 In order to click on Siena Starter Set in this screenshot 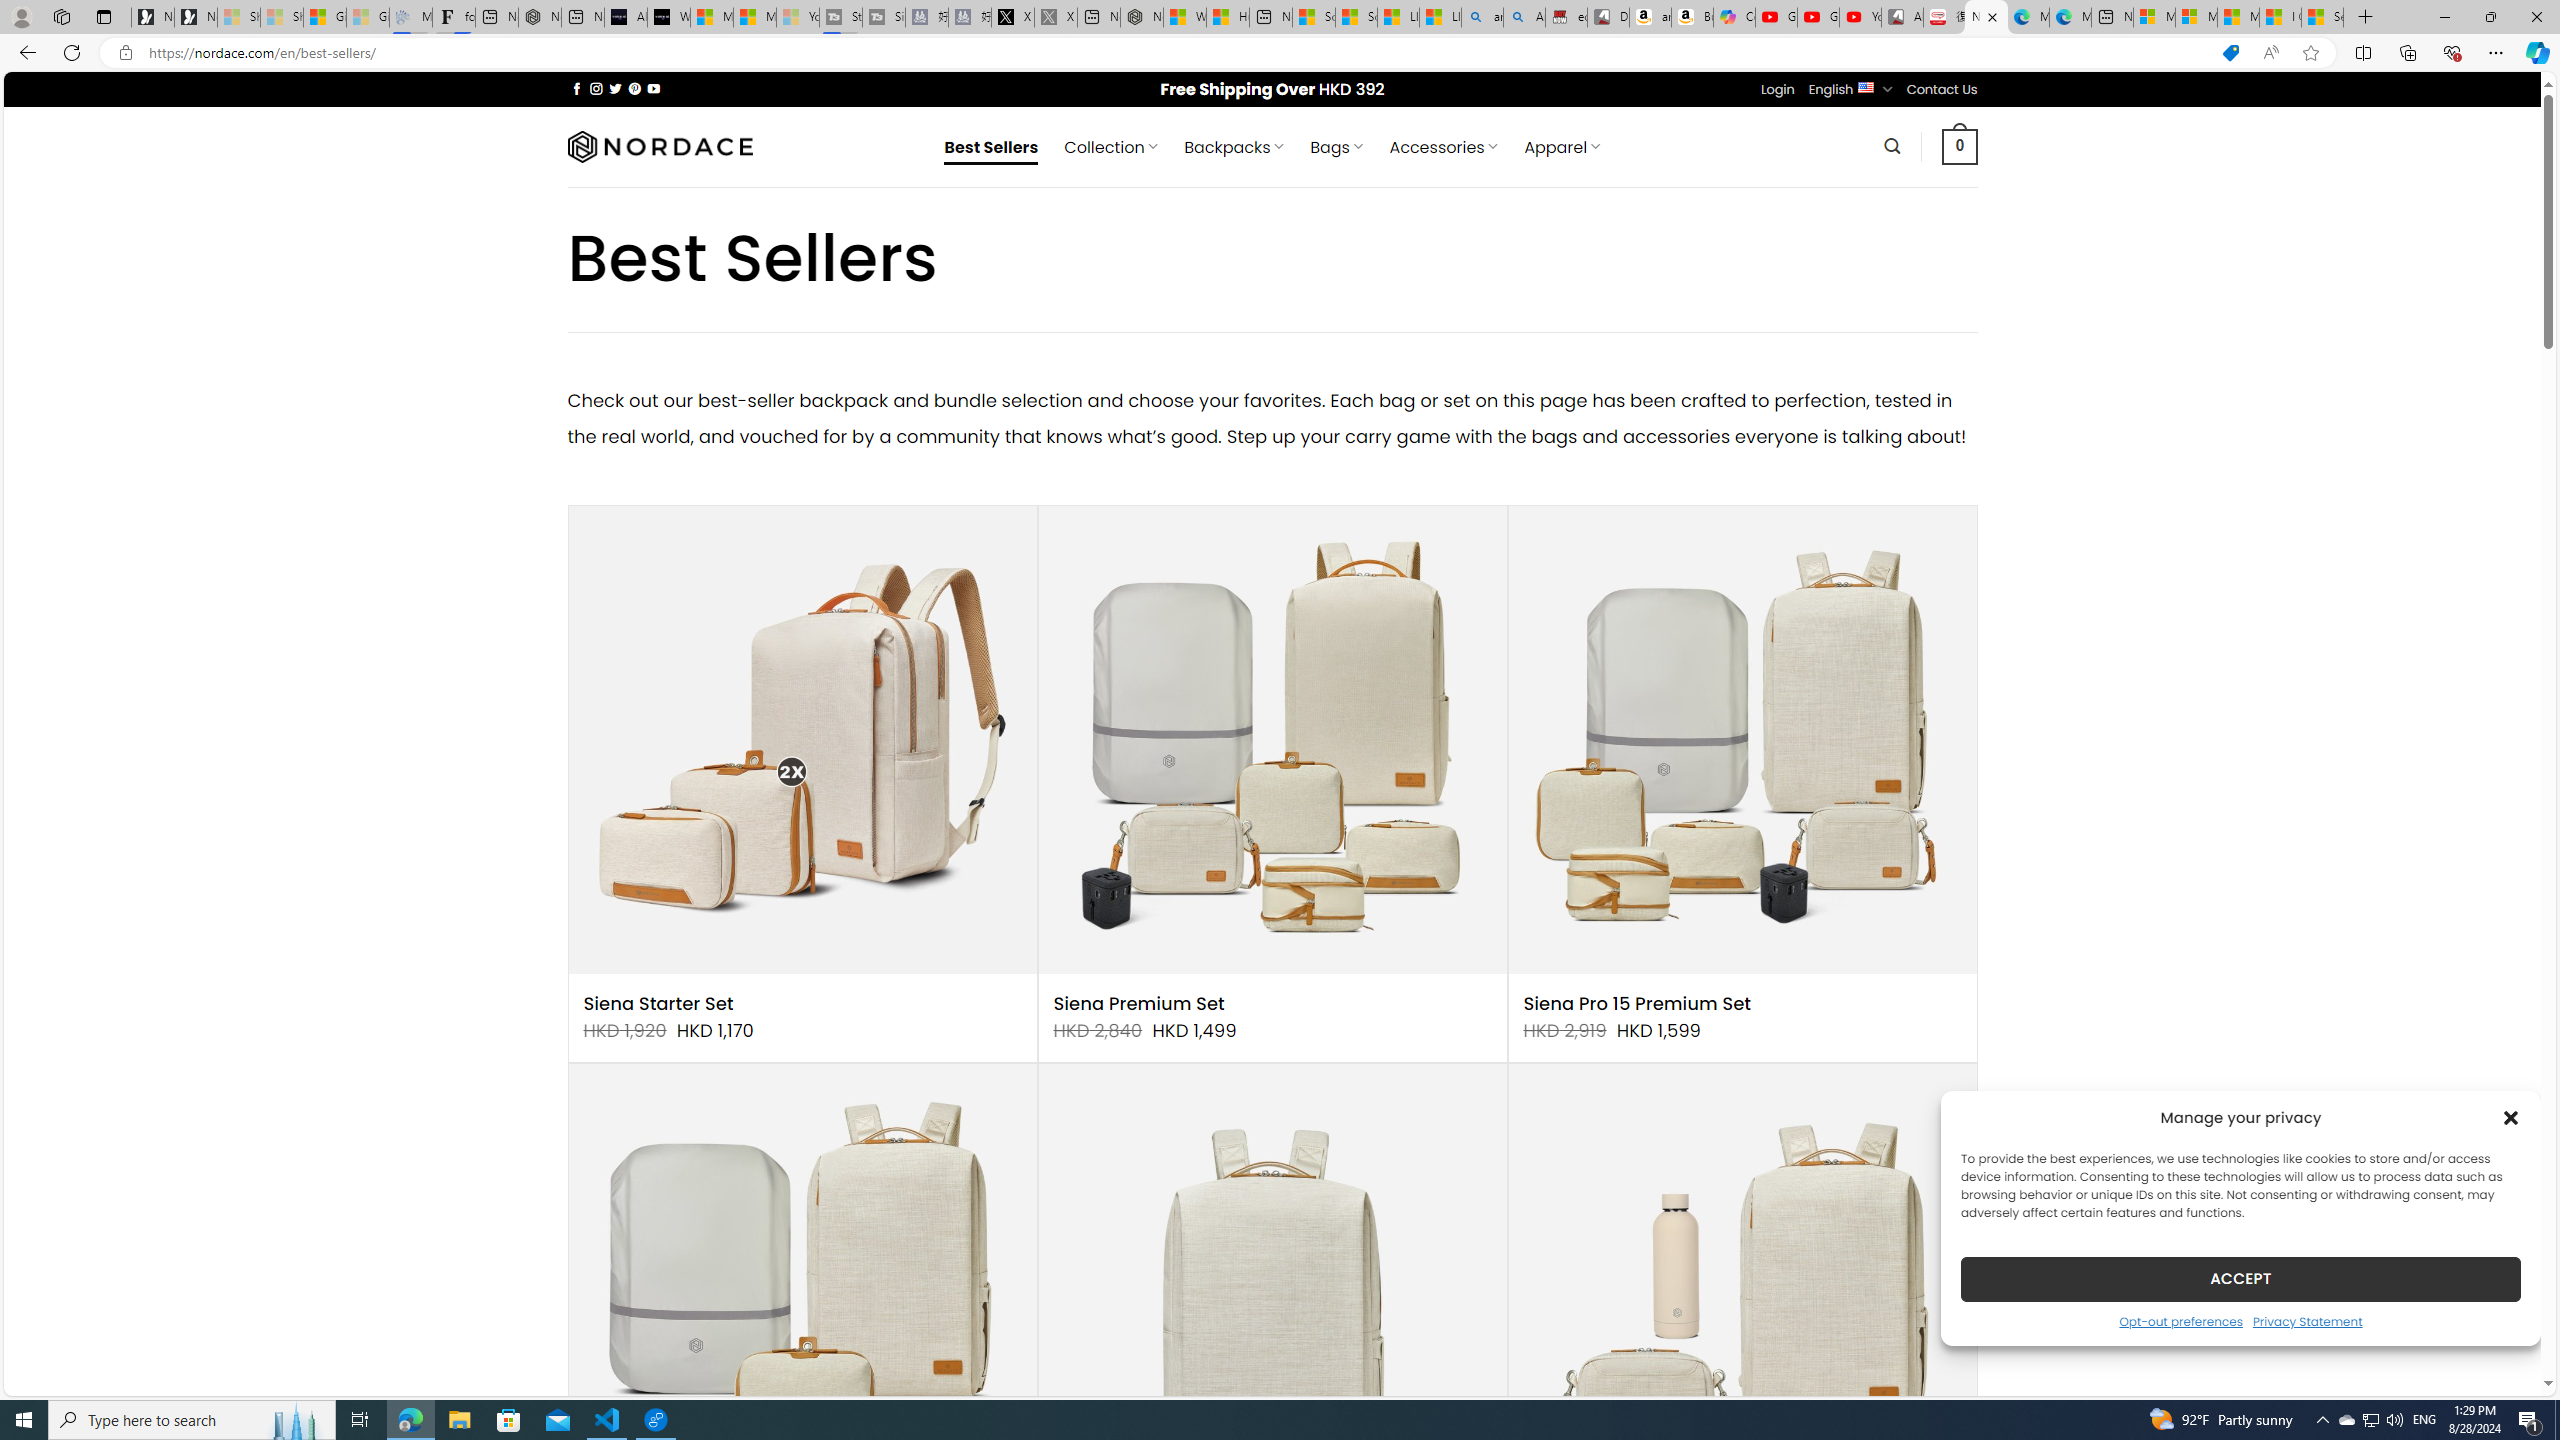, I will do `click(658, 1004)`.